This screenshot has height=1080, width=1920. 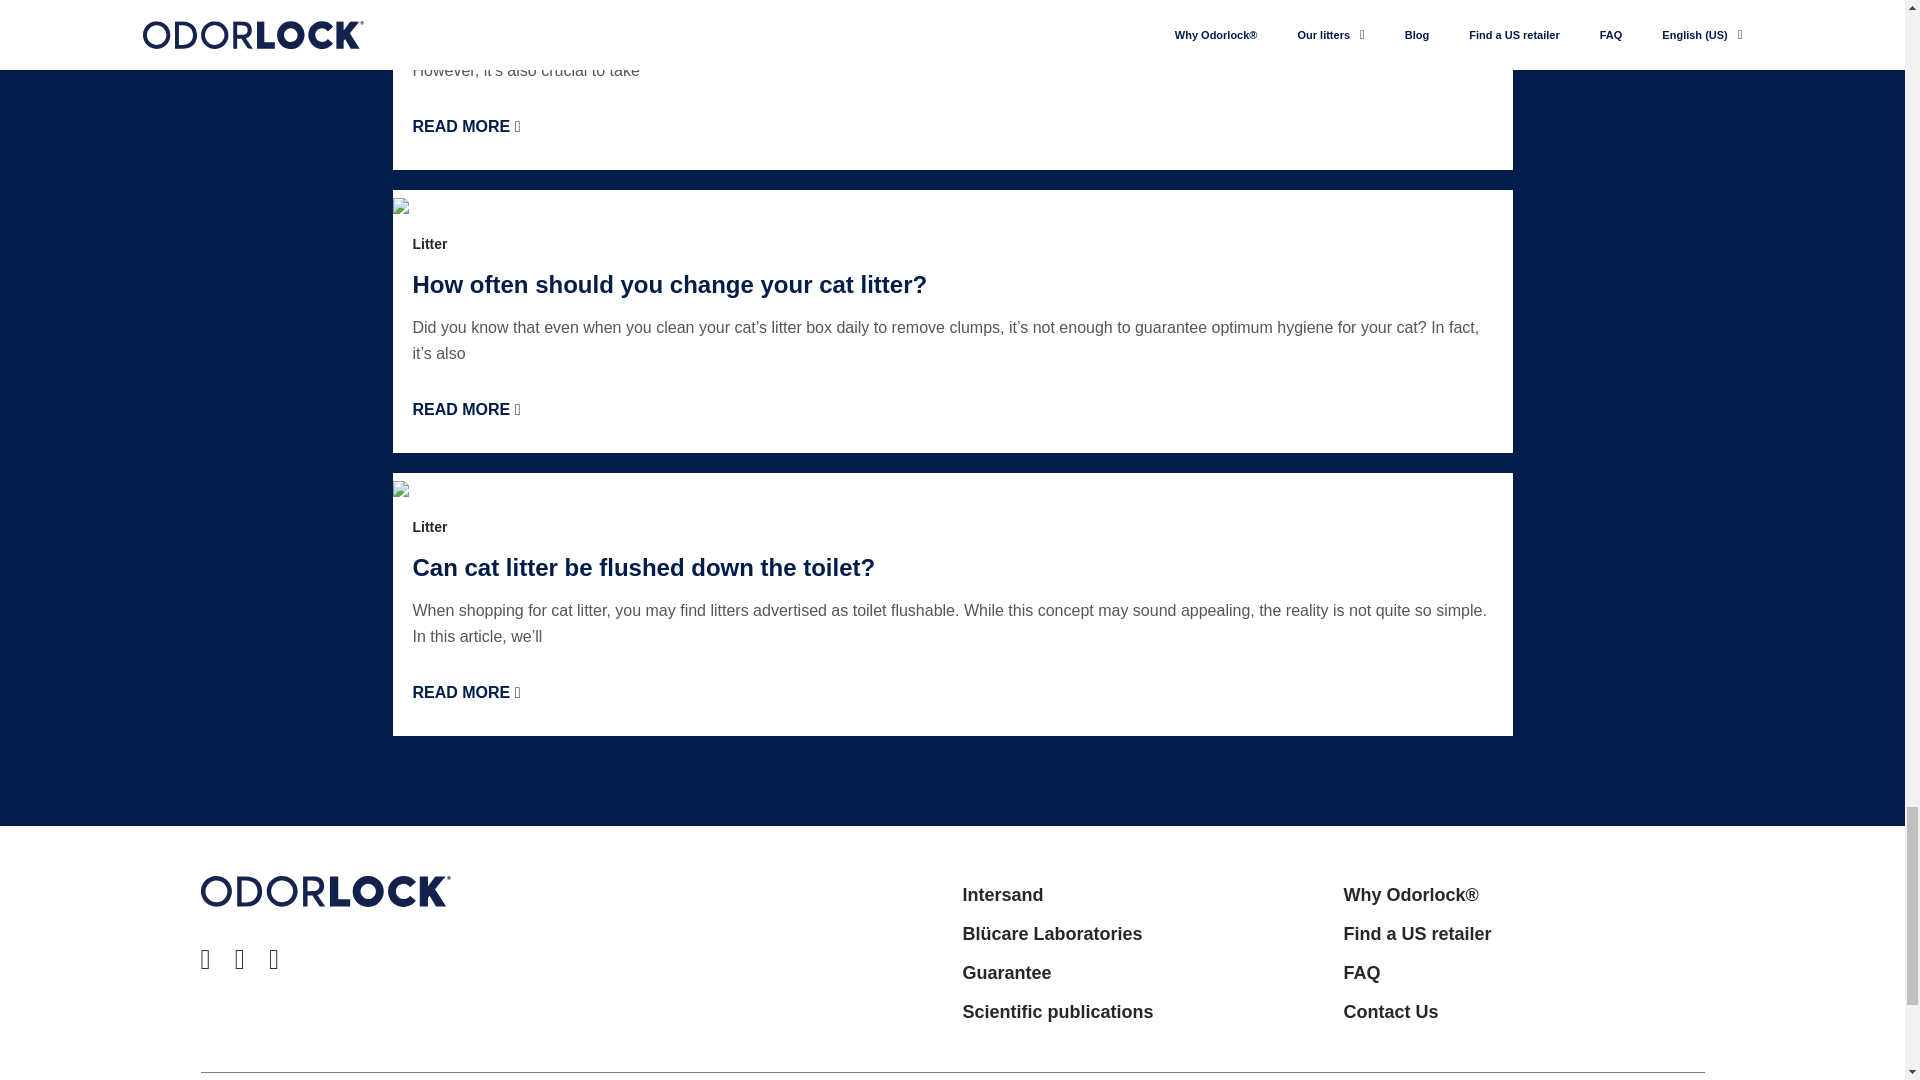 What do you see at coordinates (670, 284) in the screenshot?
I see `How often should you change your cat litter?` at bounding box center [670, 284].